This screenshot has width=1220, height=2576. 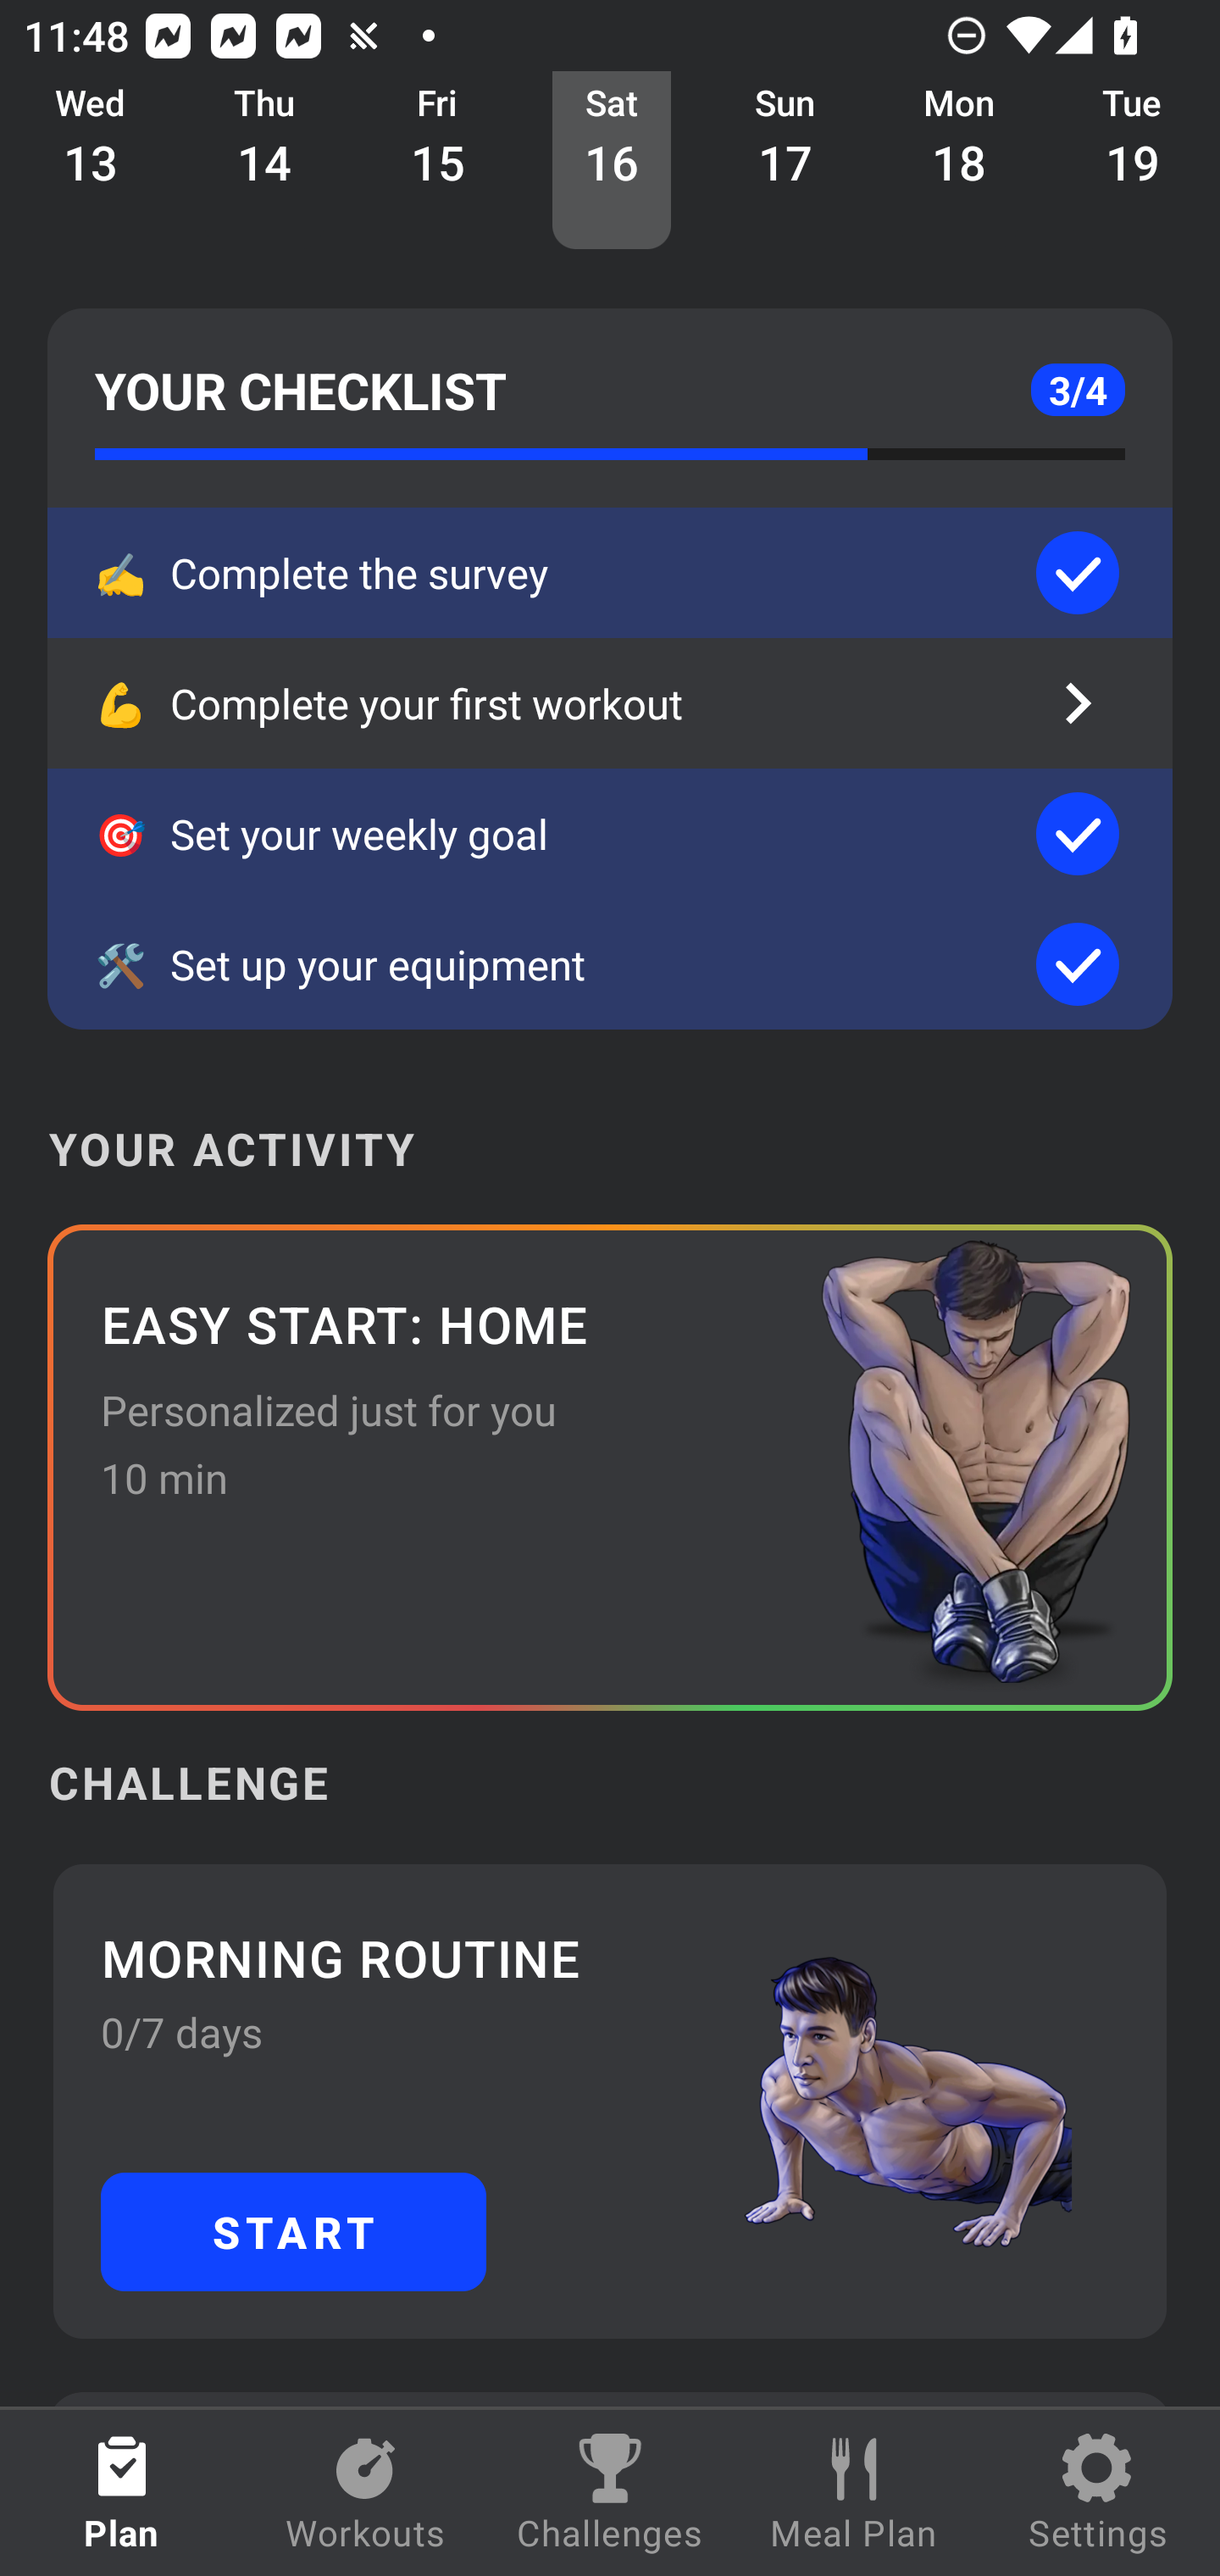 What do you see at coordinates (91, 161) in the screenshot?
I see `Wed 13` at bounding box center [91, 161].